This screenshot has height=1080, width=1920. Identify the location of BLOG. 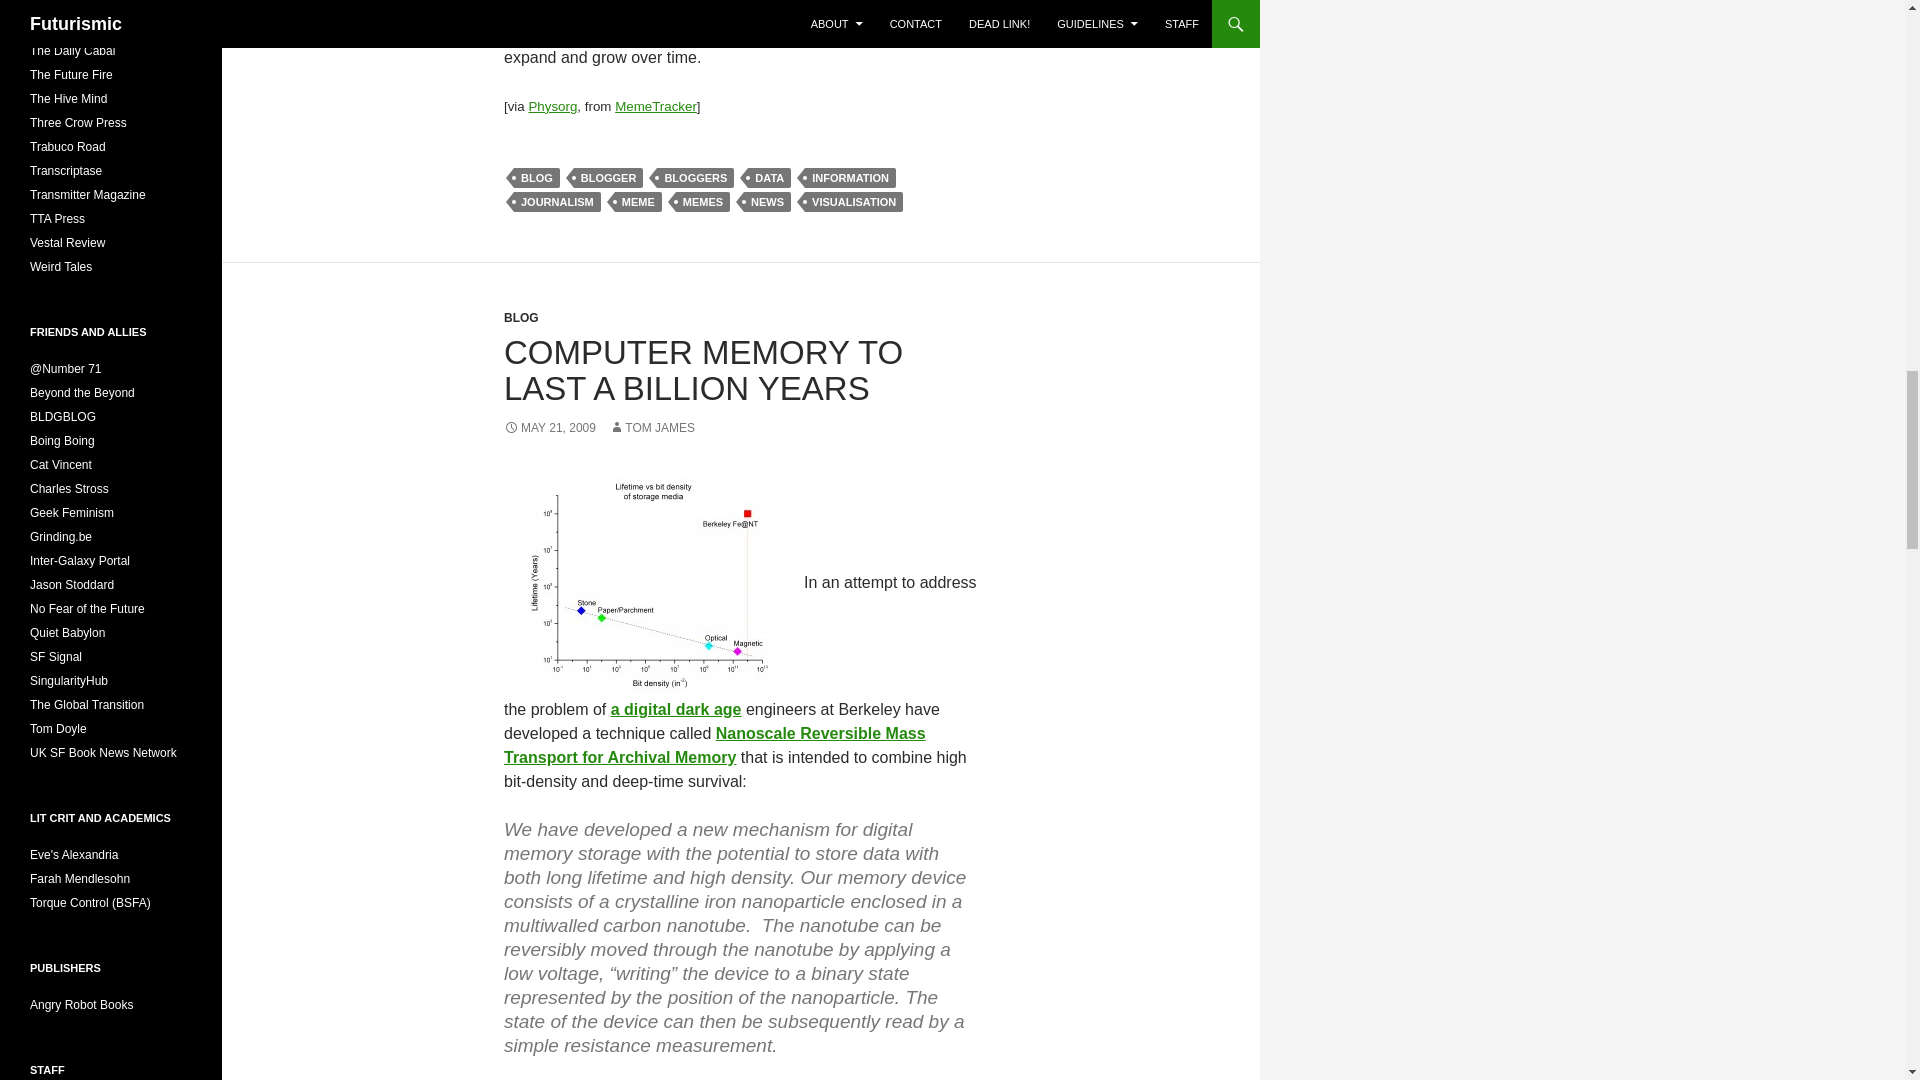
(537, 178).